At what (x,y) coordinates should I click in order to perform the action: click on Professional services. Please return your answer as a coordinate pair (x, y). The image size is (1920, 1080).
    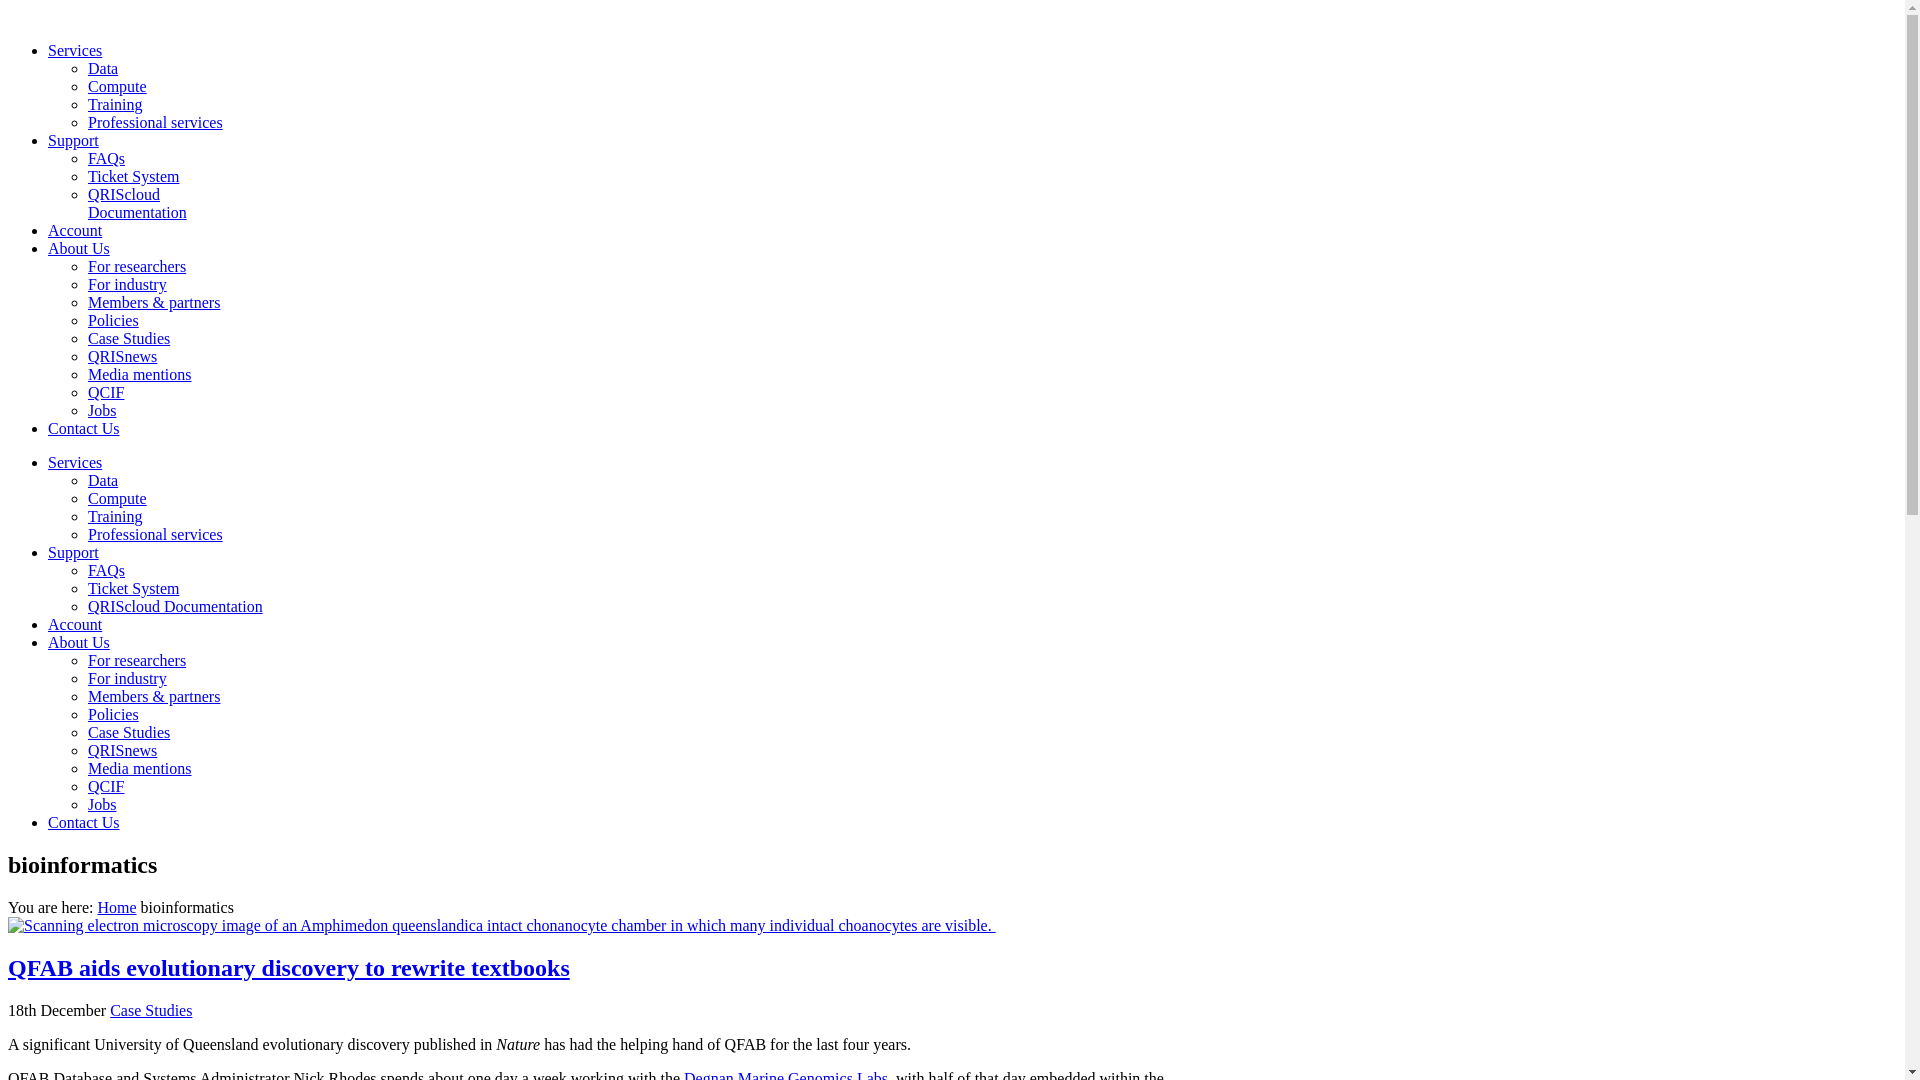
    Looking at the image, I should click on (156, 534).